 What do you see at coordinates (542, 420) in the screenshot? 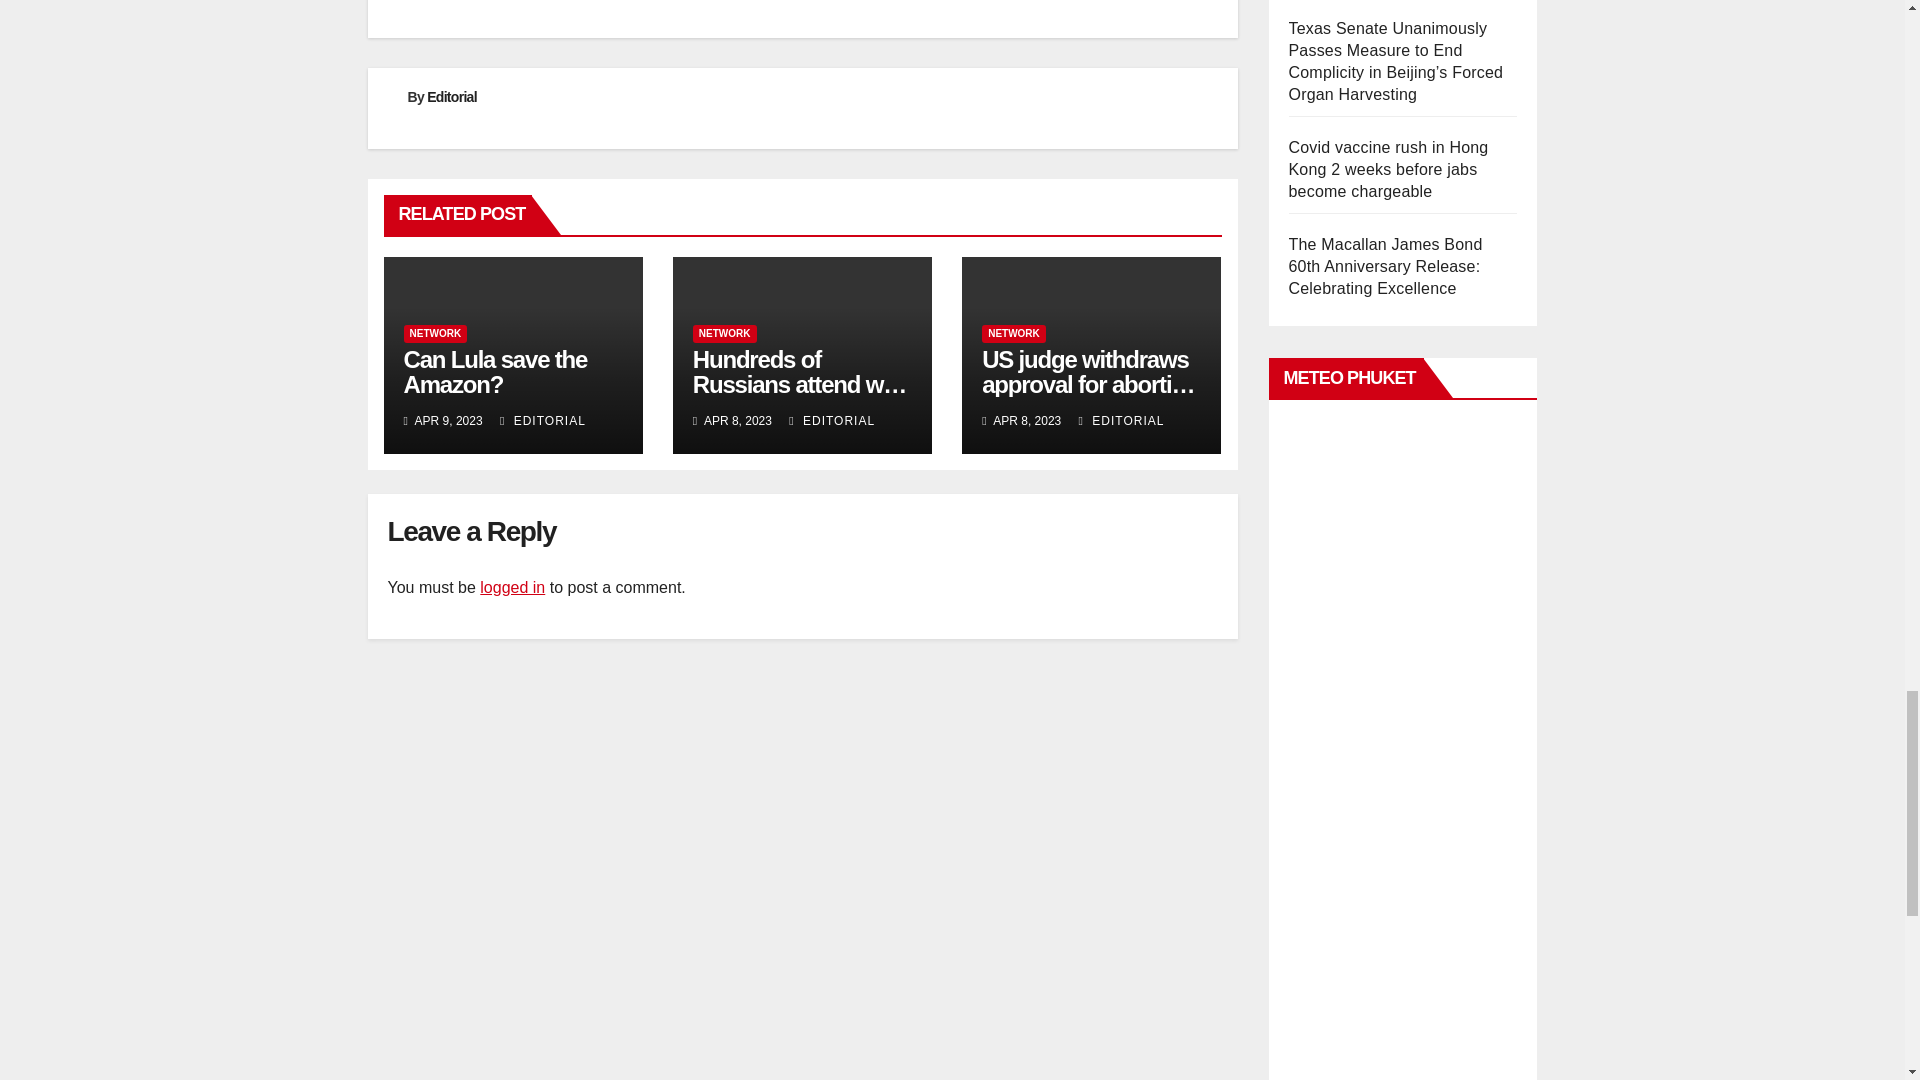
I see `EDITORIAL` at bounding box center [542, 420].